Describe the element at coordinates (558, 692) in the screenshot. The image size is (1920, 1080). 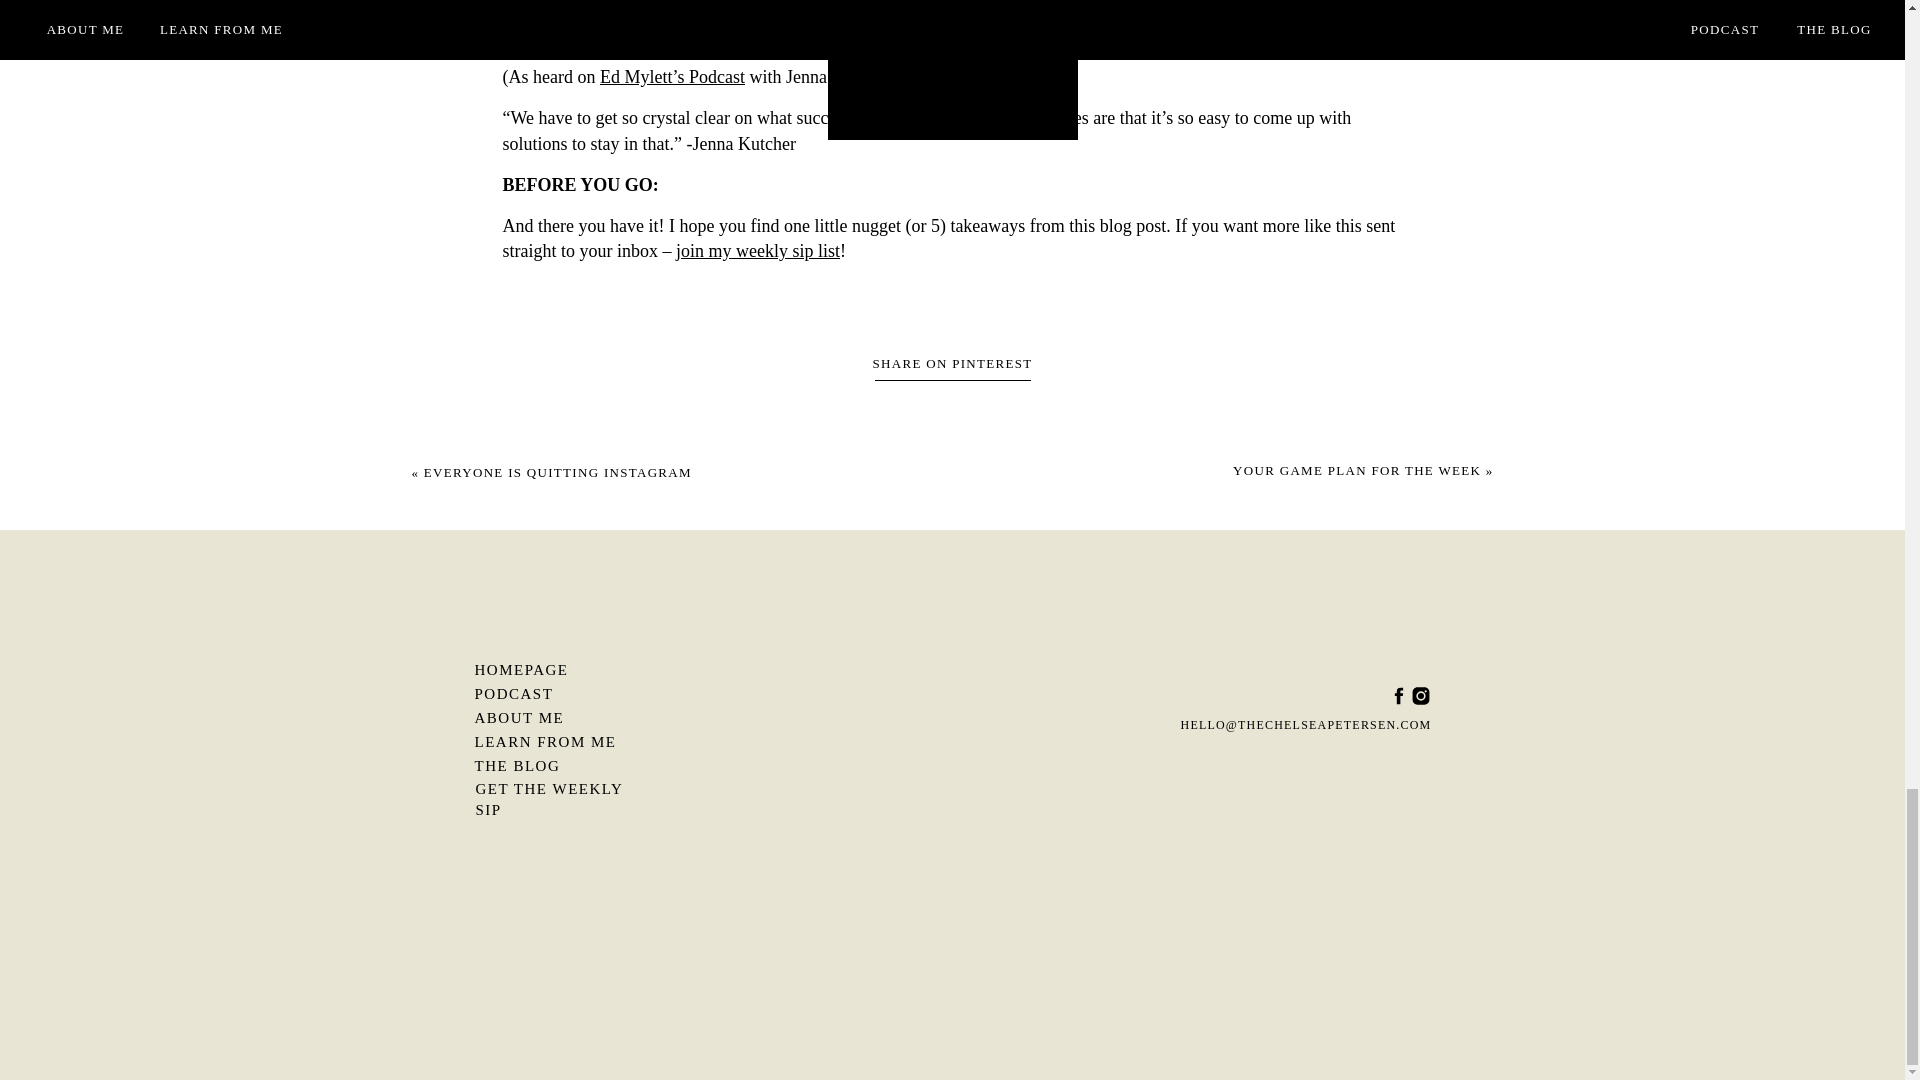
I see `PODCAST` at that location.